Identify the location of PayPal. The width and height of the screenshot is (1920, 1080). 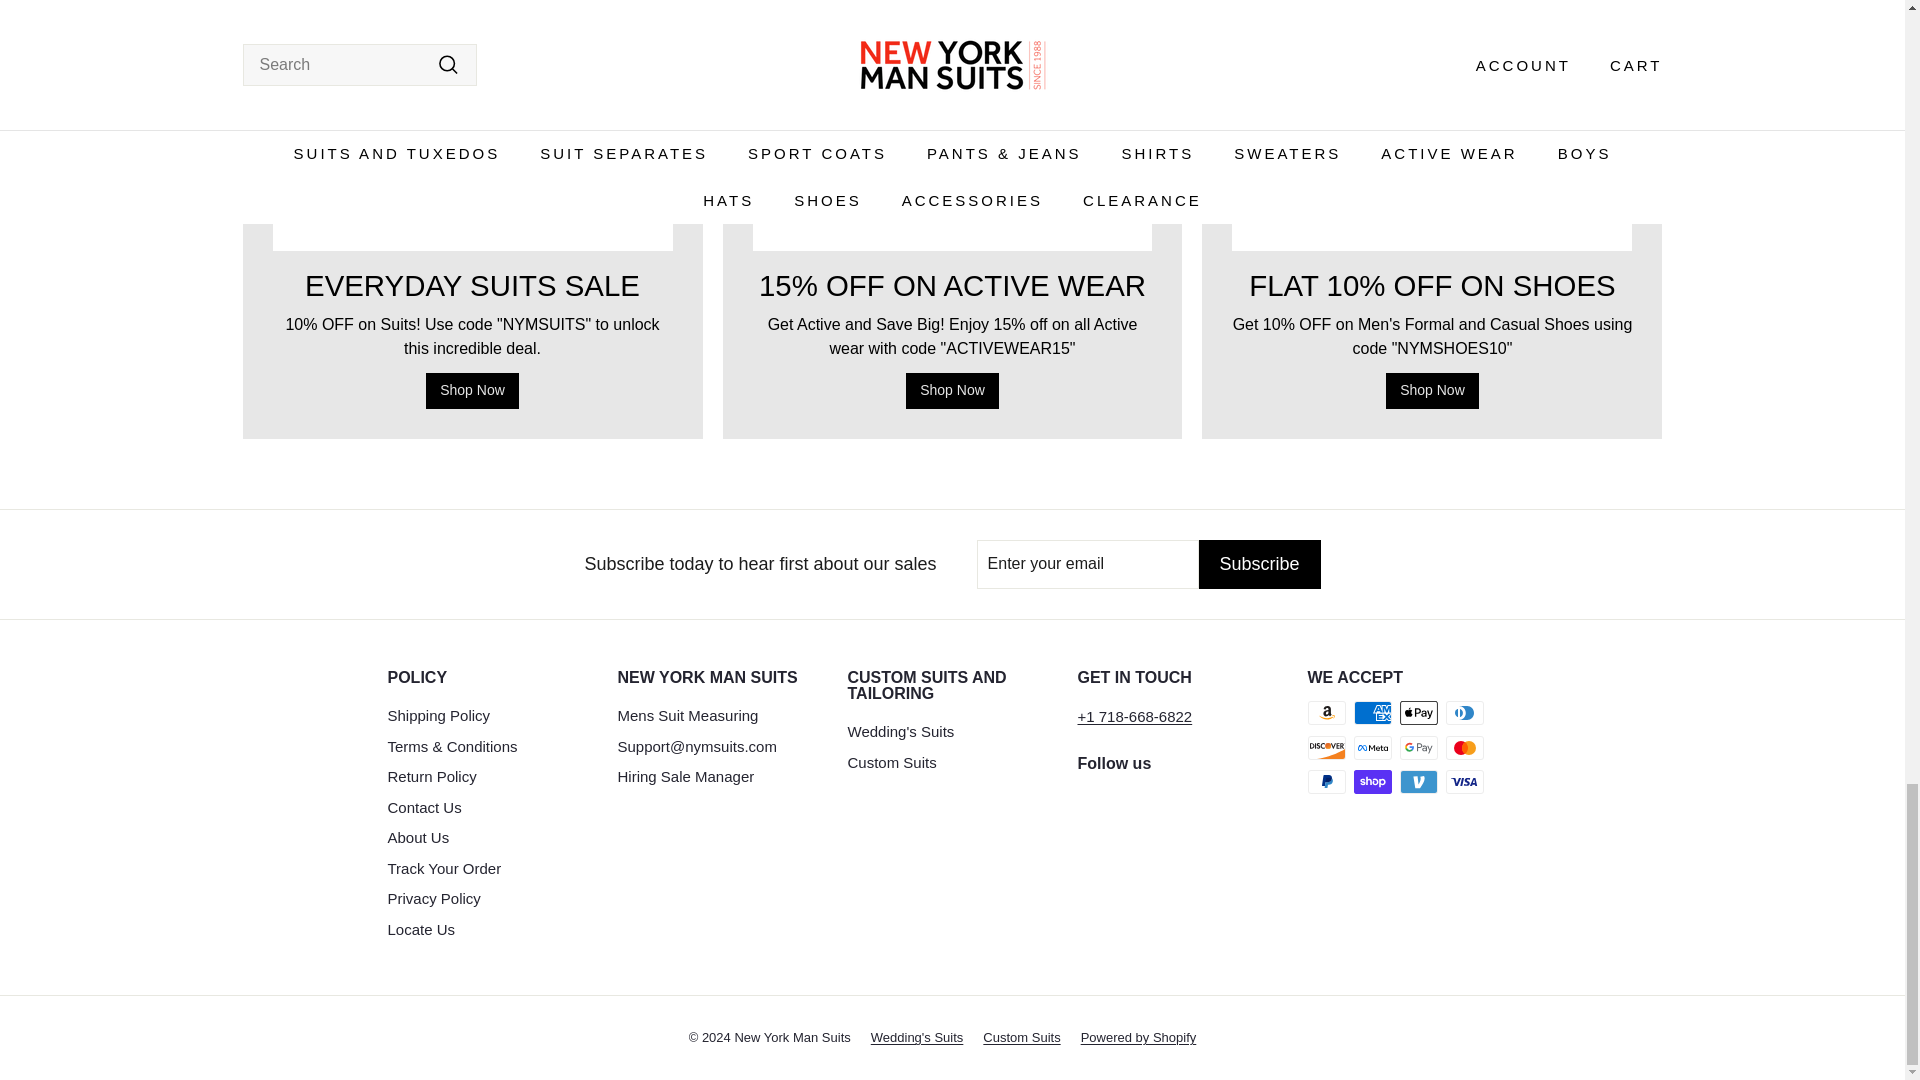
(1326, 782).